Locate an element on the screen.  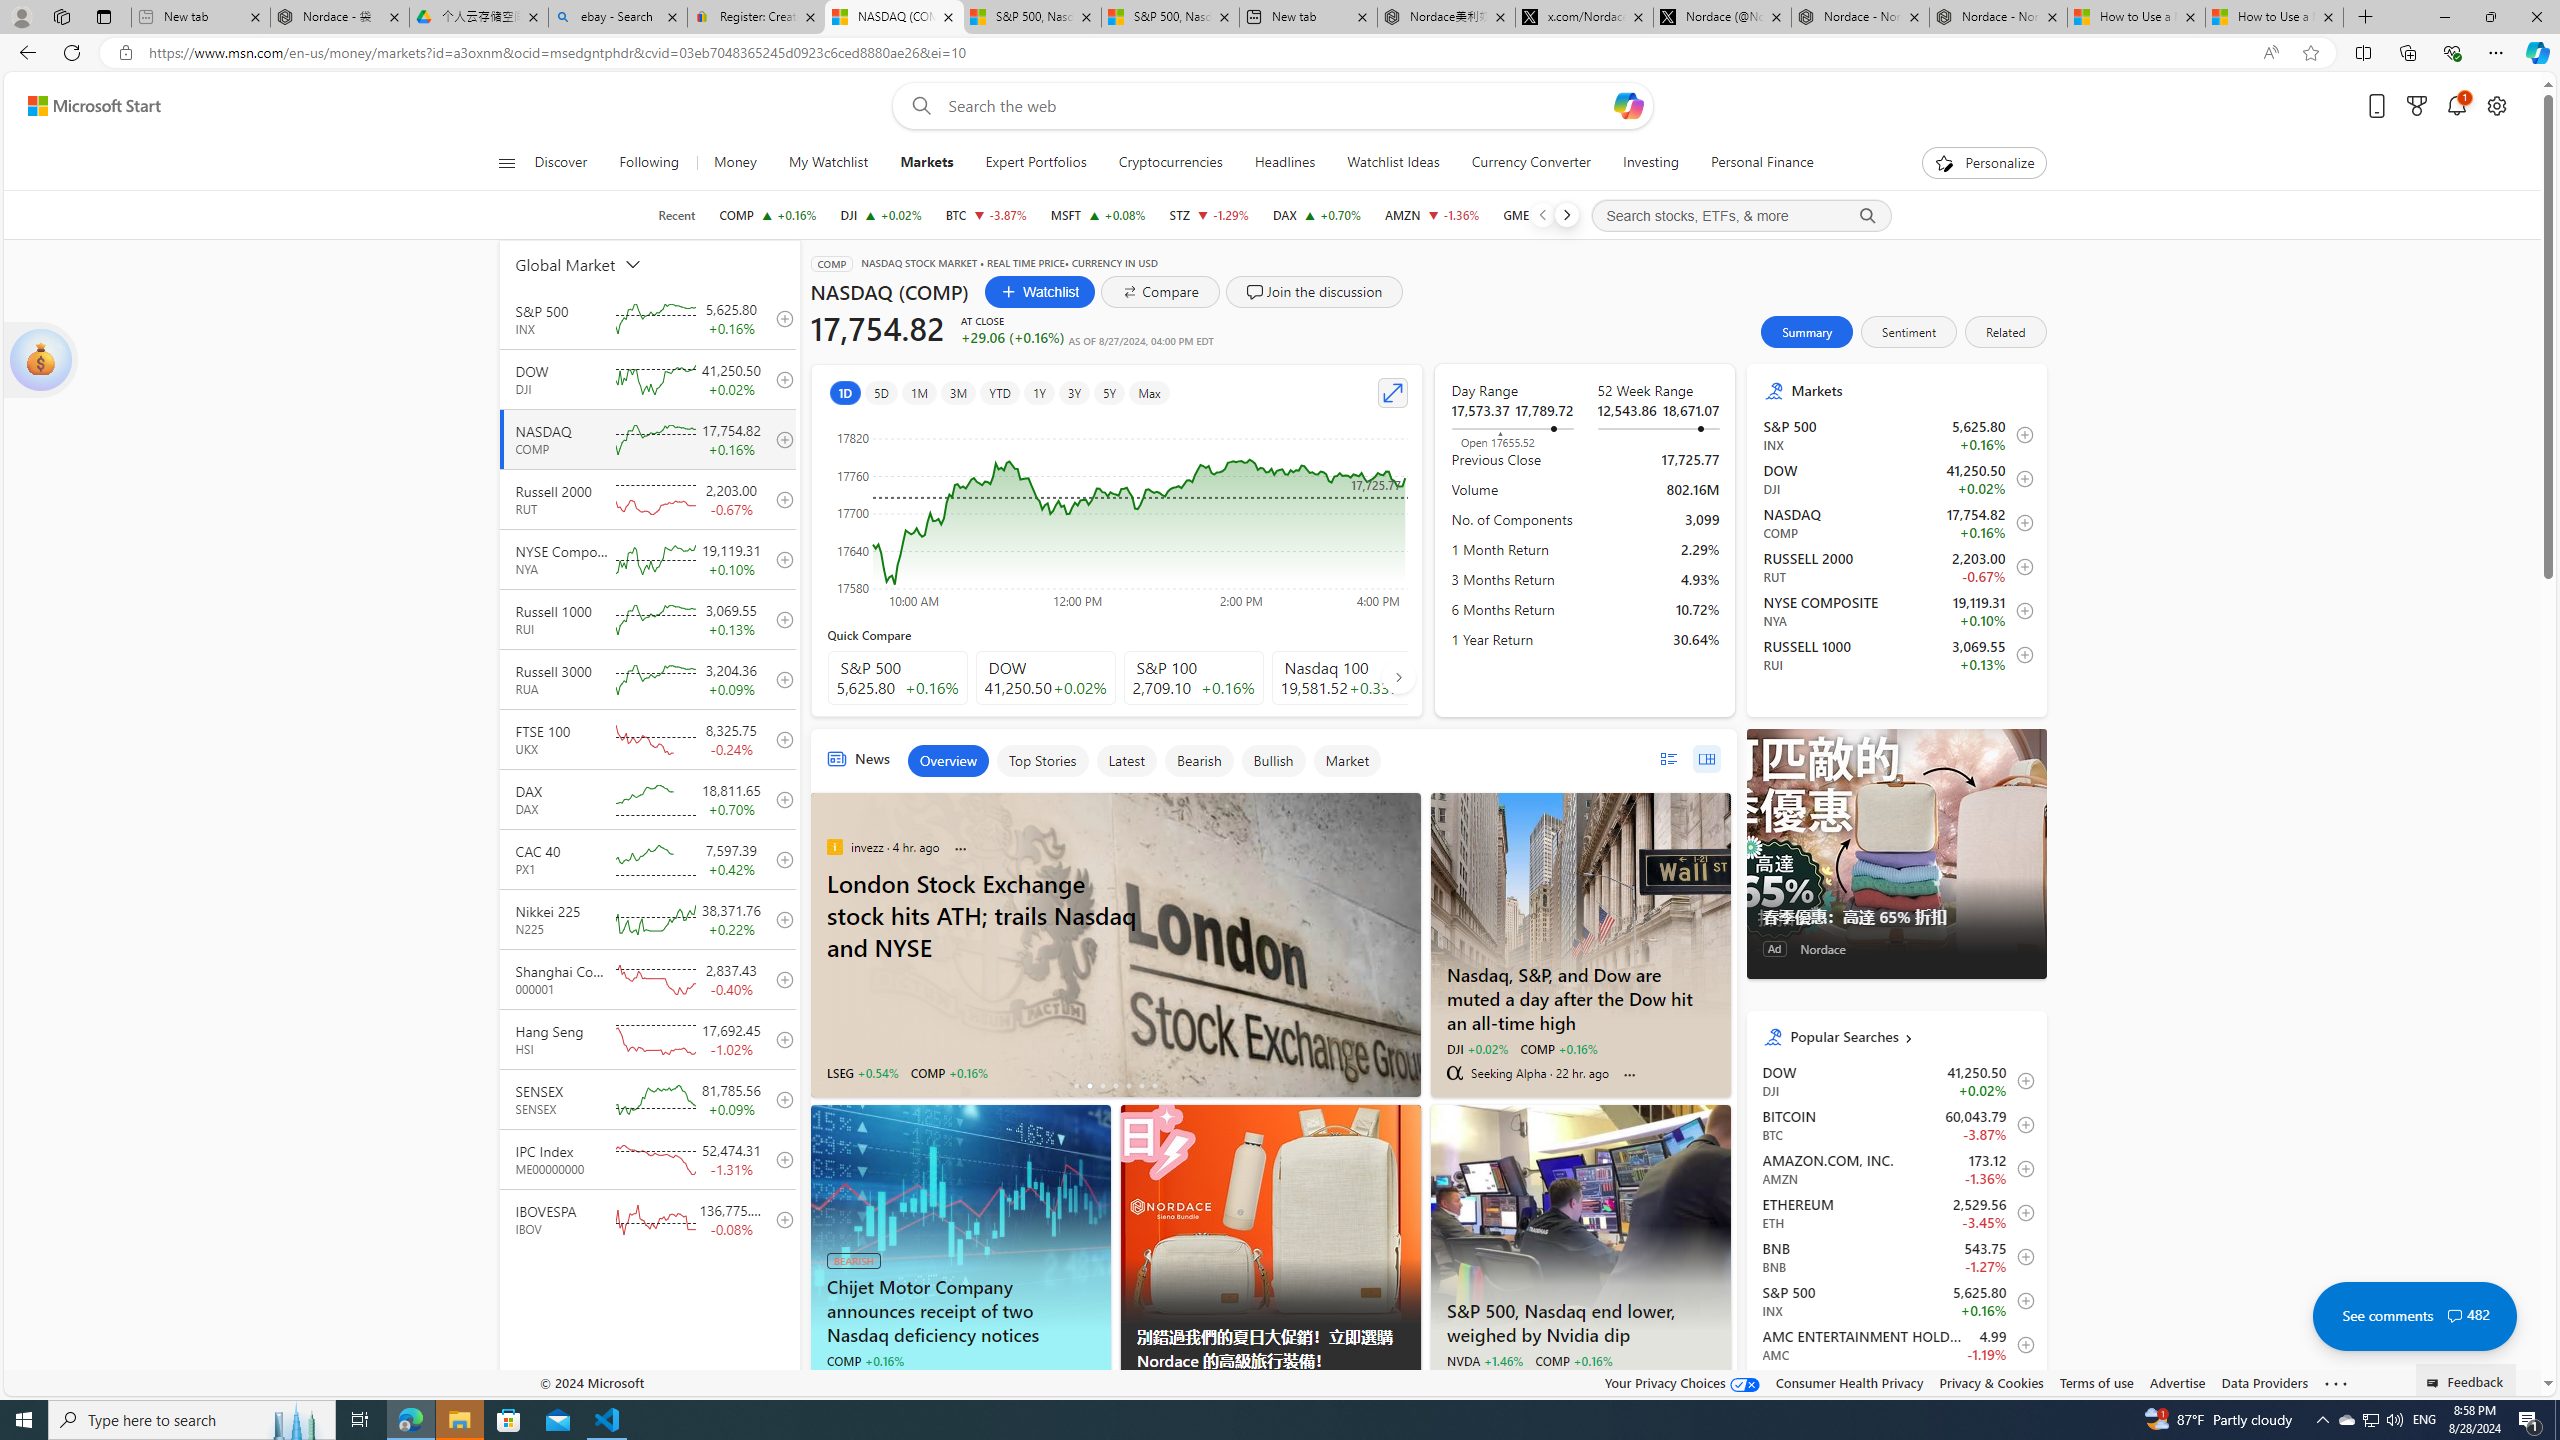
Class: cwt-icon-vector is located at coordinates (2454, 1316).